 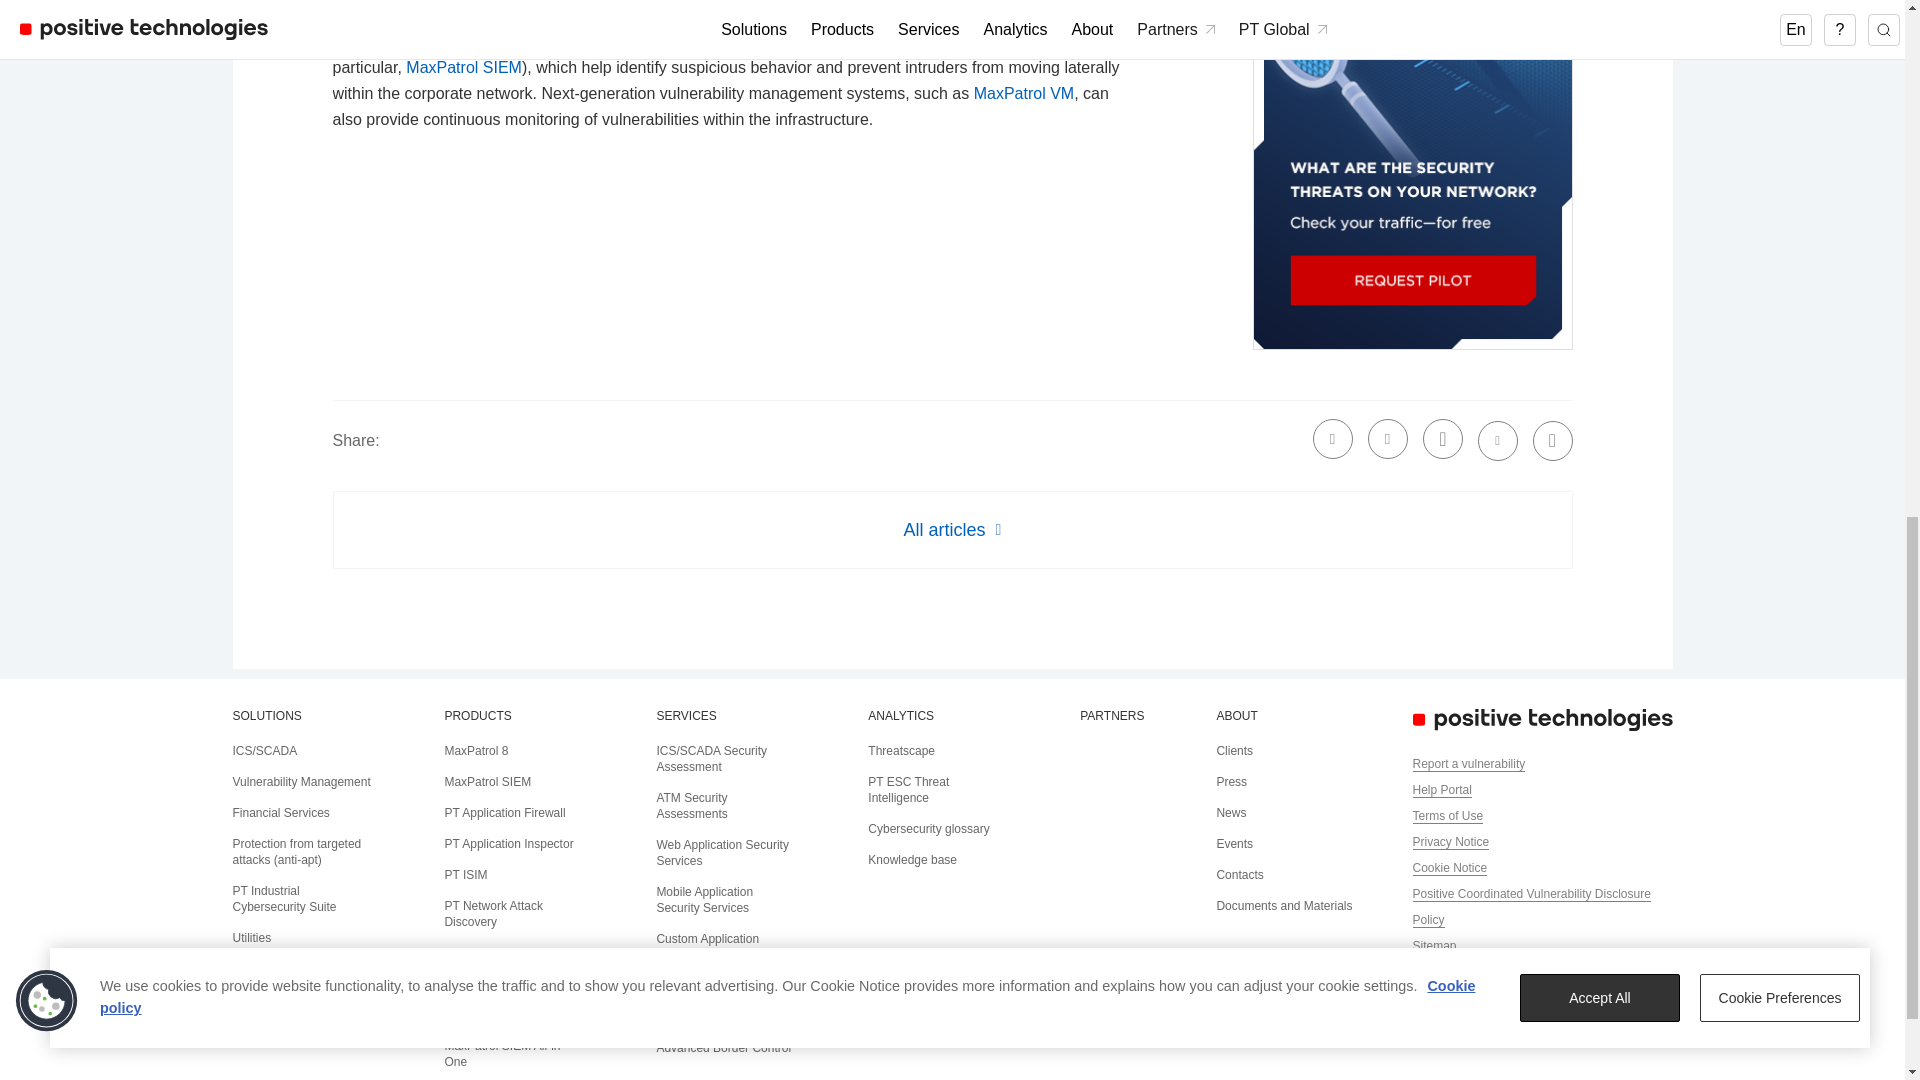 What do you see at coordinates (1552, 441) in the screenshot?
I see `Copy Link` at bounding box center [1552, 441].